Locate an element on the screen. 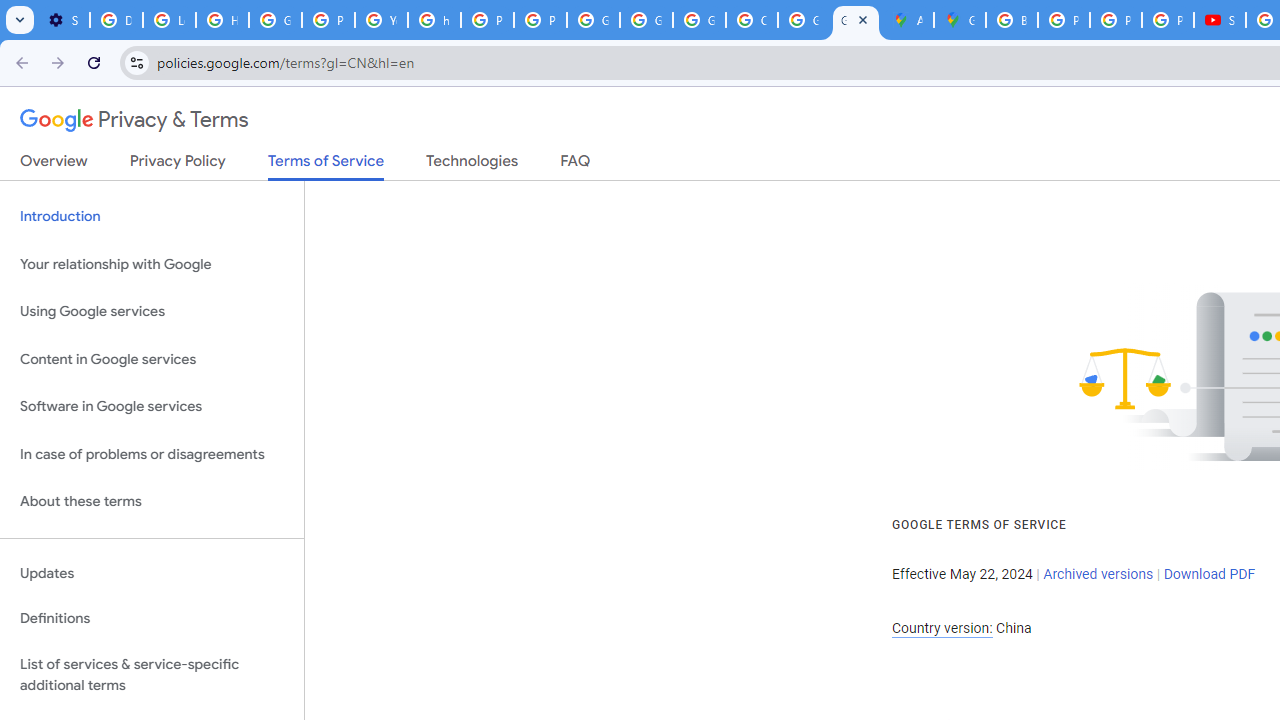 Image resolution: width=1280 pixels, height=720 pixels. Software in Google services is located at coordinates (152, 407).